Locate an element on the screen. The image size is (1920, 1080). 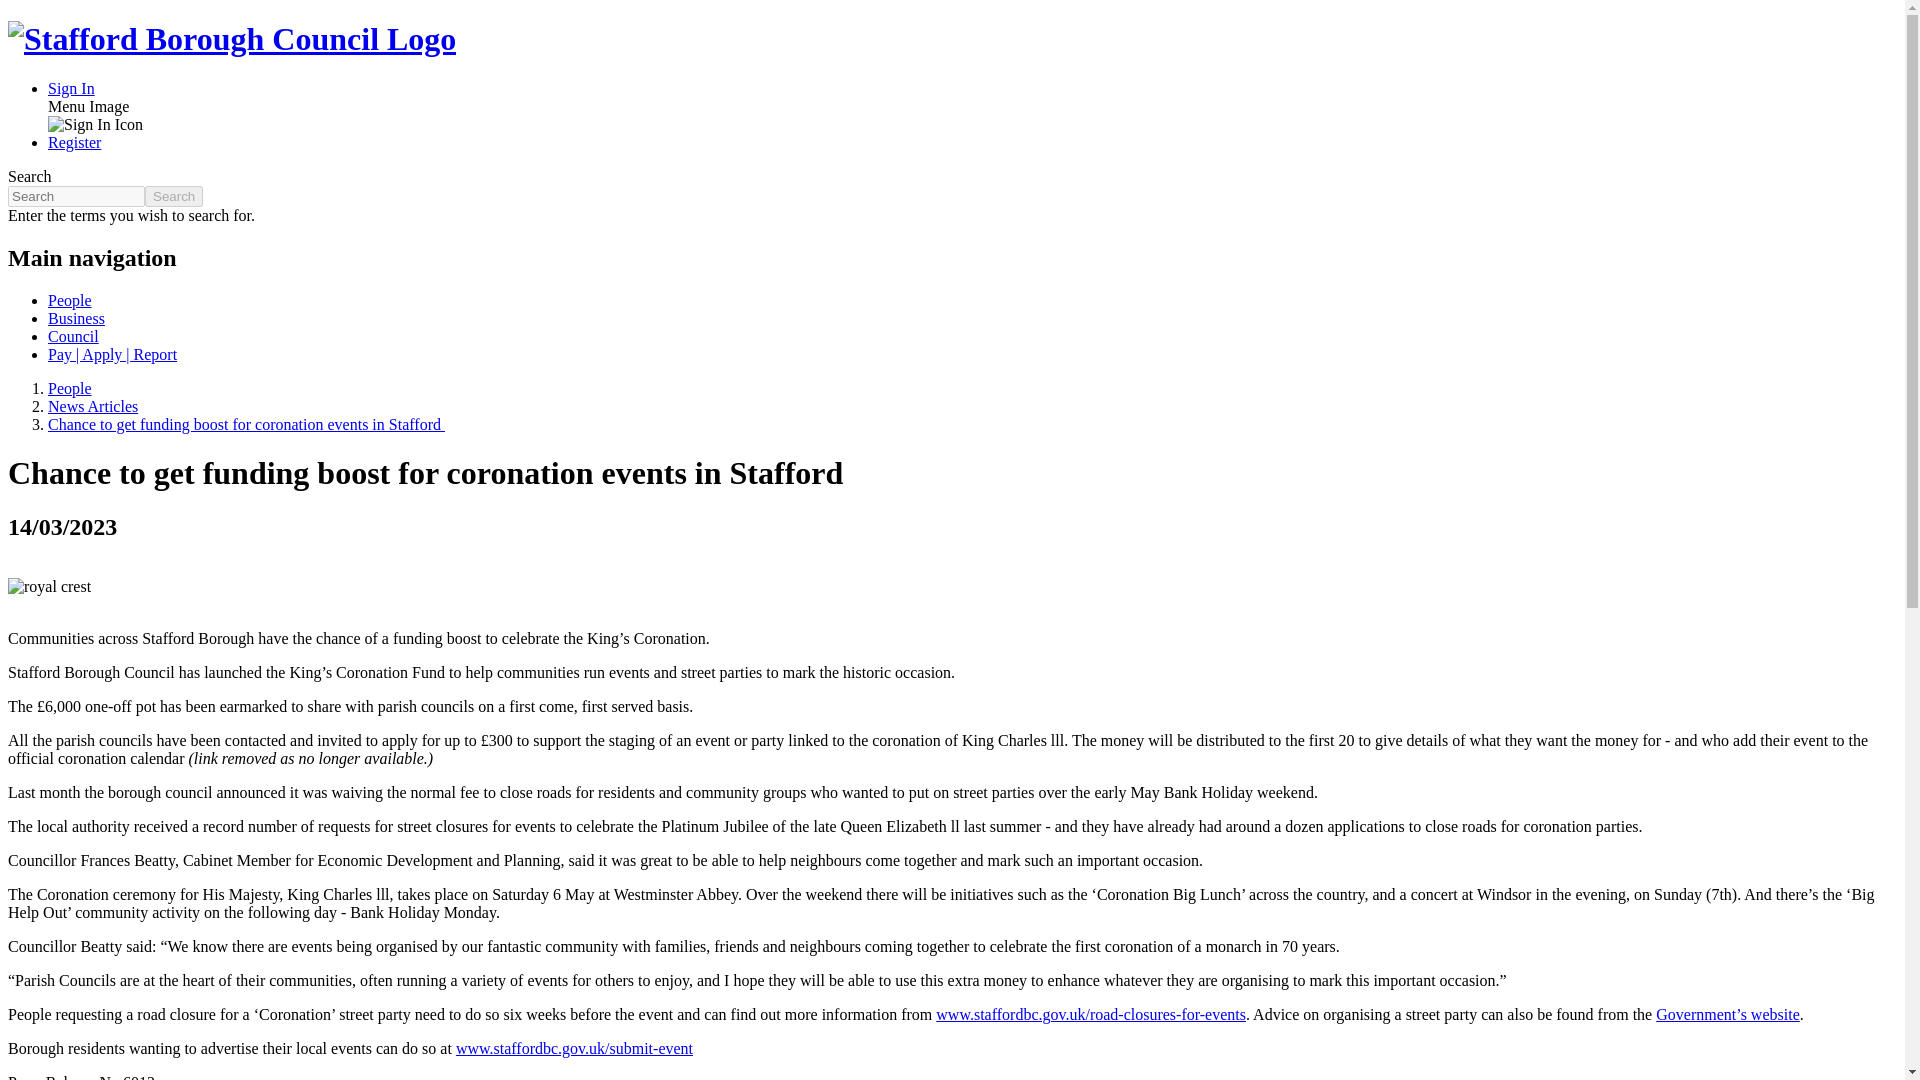
Register is located at coordinates (74, 142).